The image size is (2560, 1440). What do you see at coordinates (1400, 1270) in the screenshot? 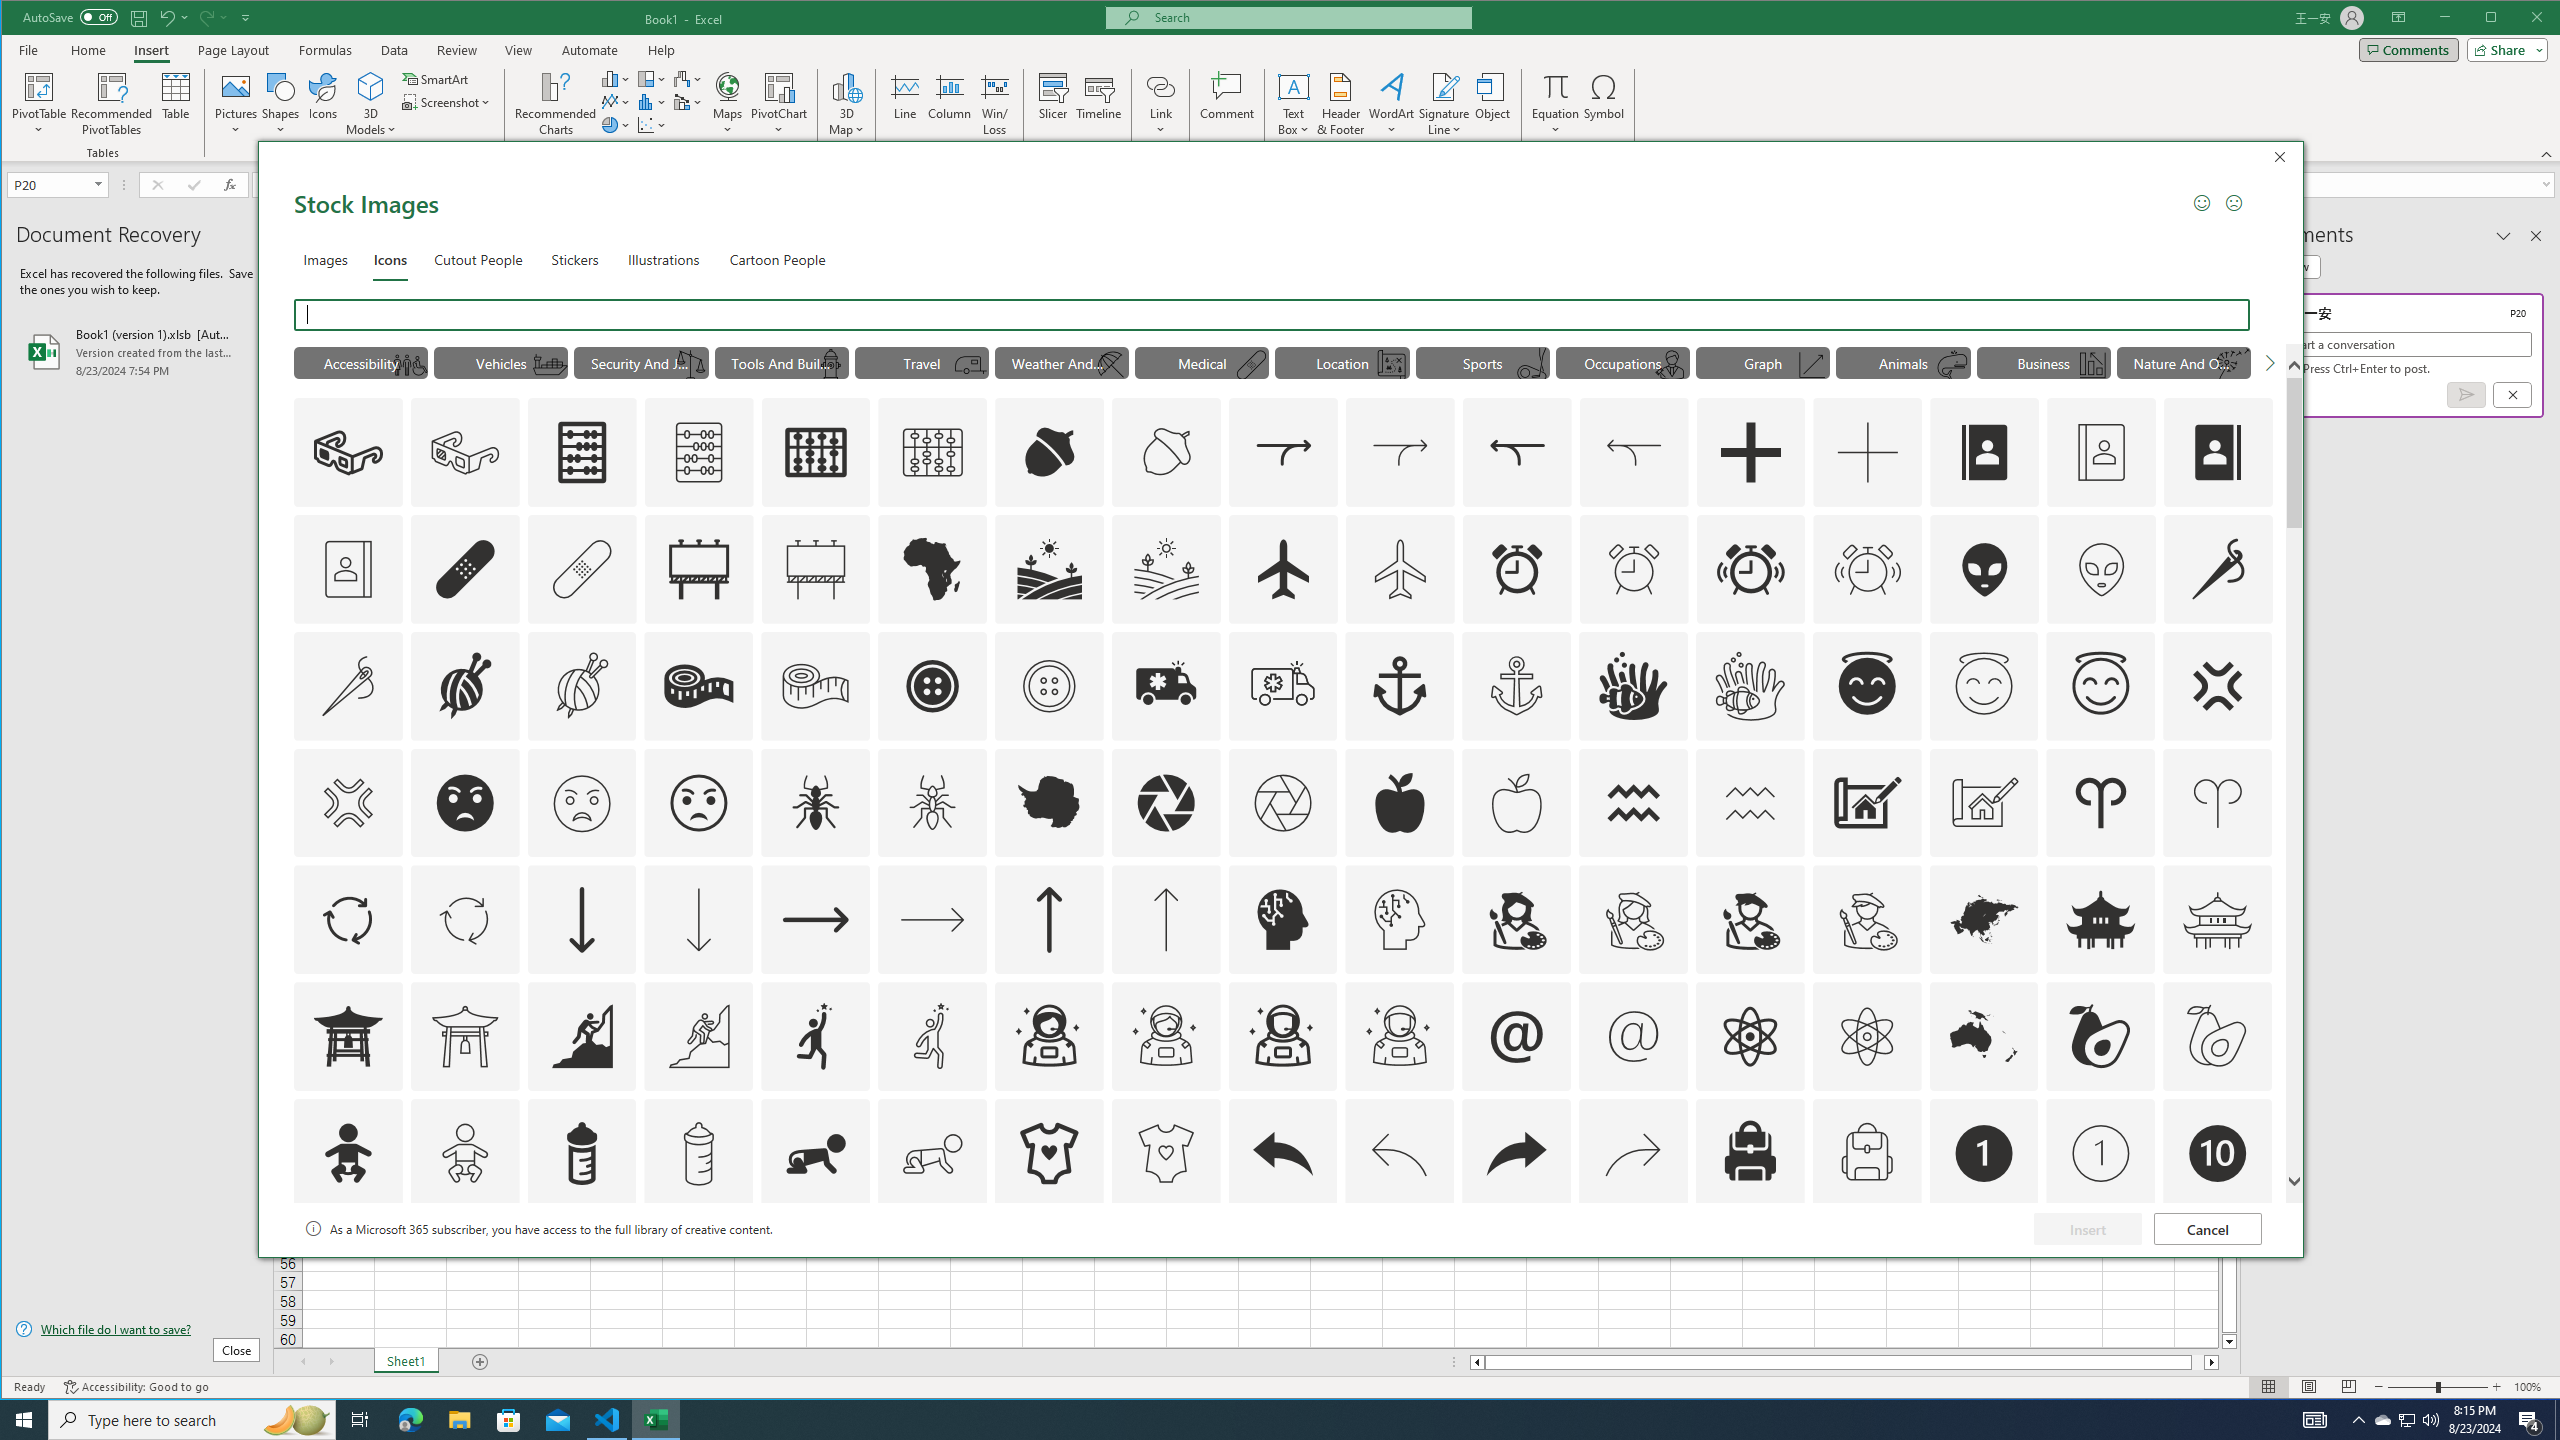
I see `AutomationID: Icons_Aspiration1_M` at bounding box center [1400, 1270].